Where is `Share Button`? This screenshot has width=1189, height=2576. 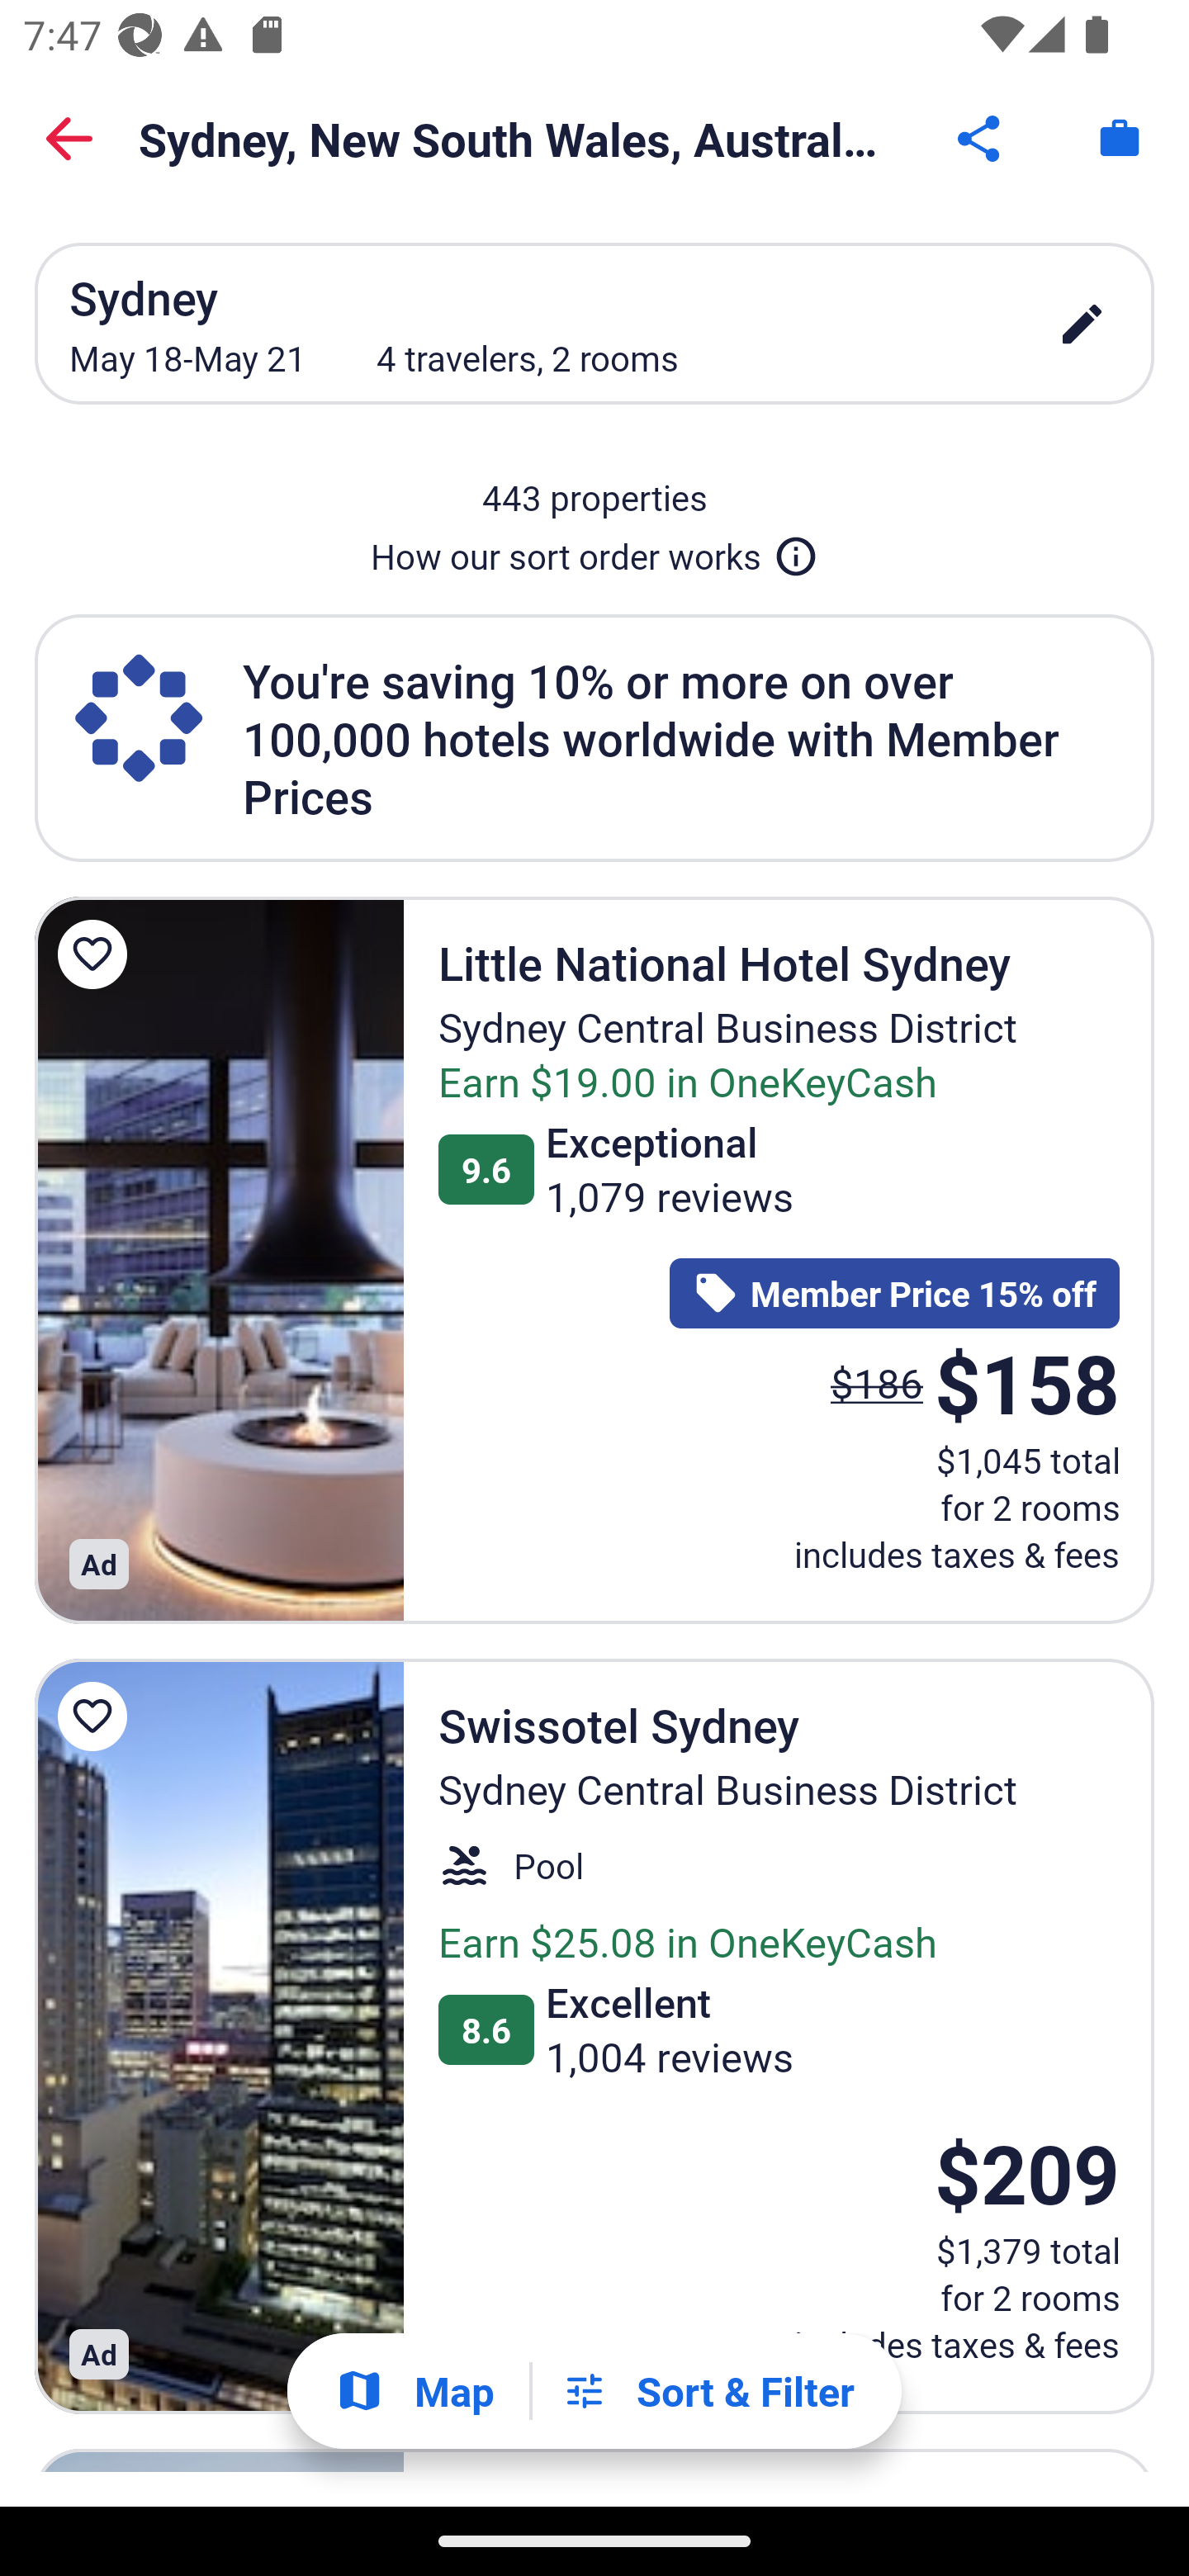
Share Button is located at coordinates (981, 139).